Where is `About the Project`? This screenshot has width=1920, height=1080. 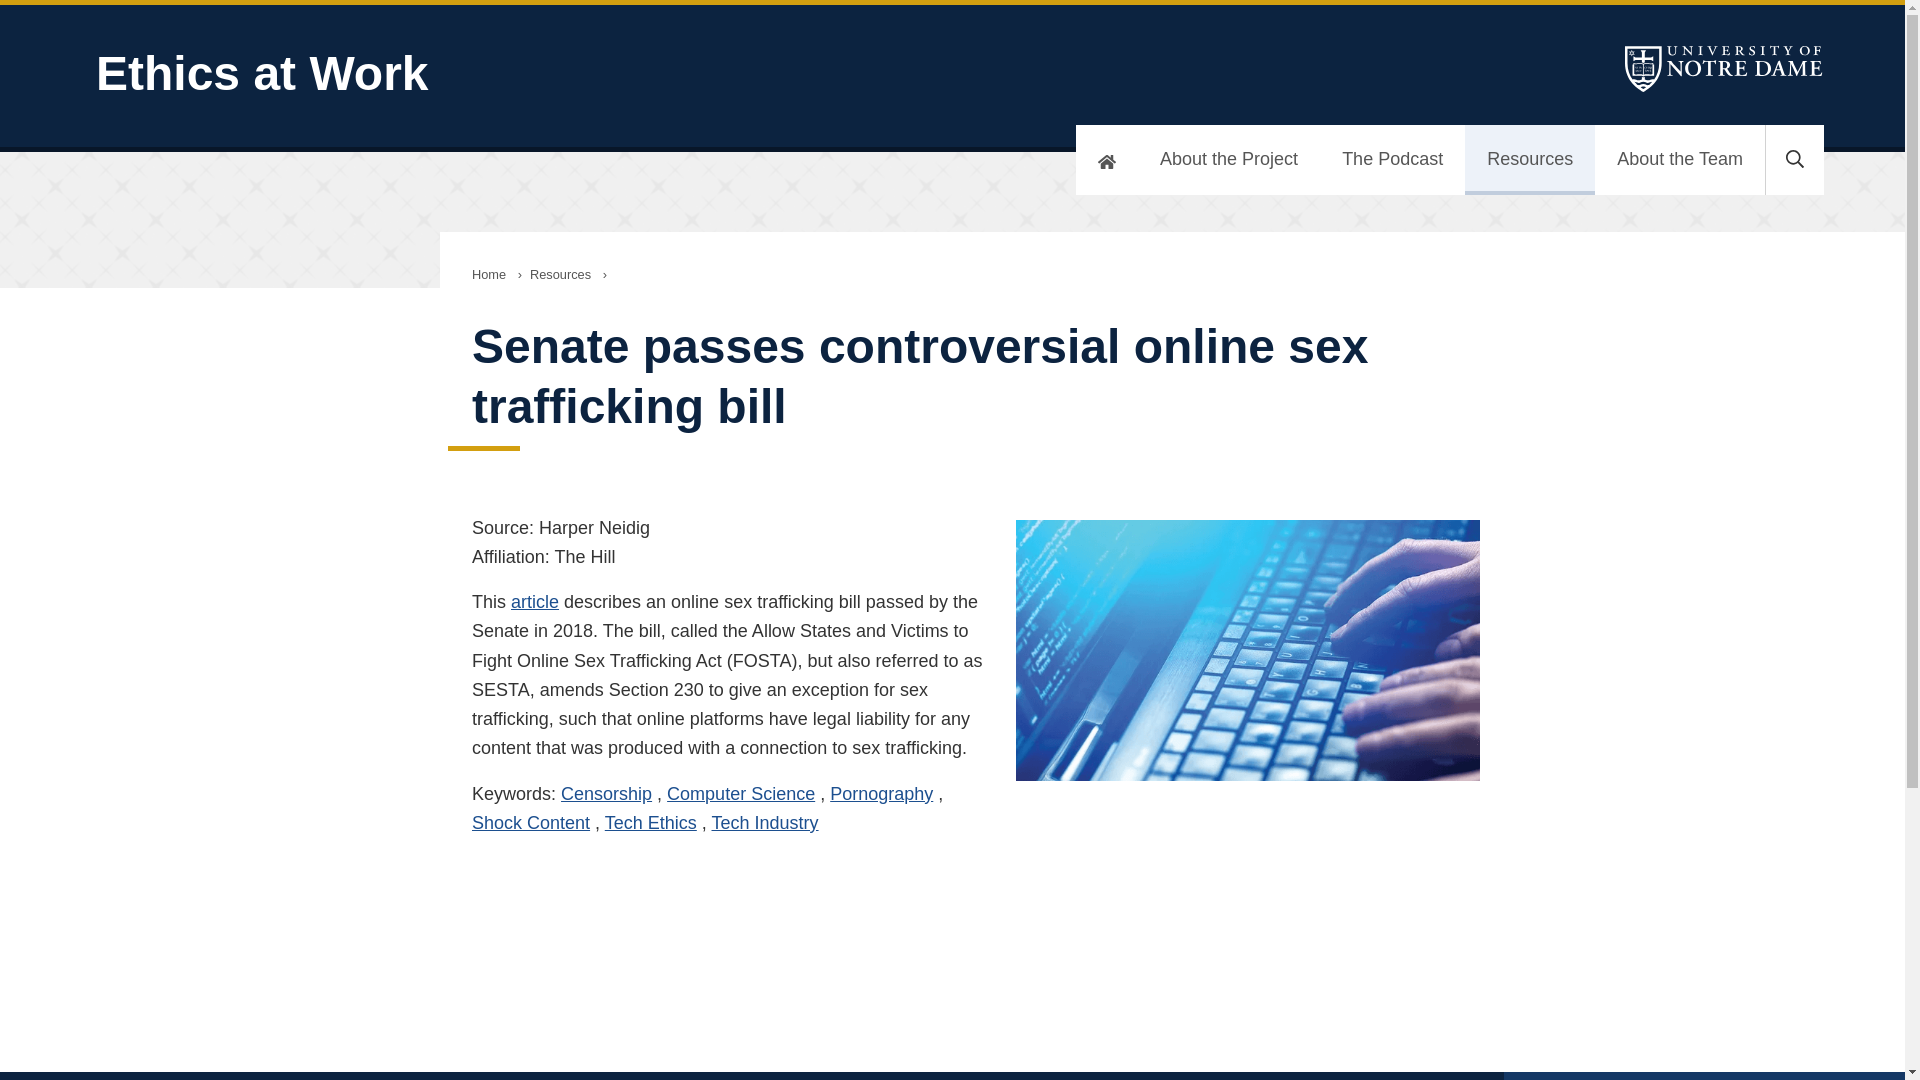 About the Project is located at coordinates (1229, 160).